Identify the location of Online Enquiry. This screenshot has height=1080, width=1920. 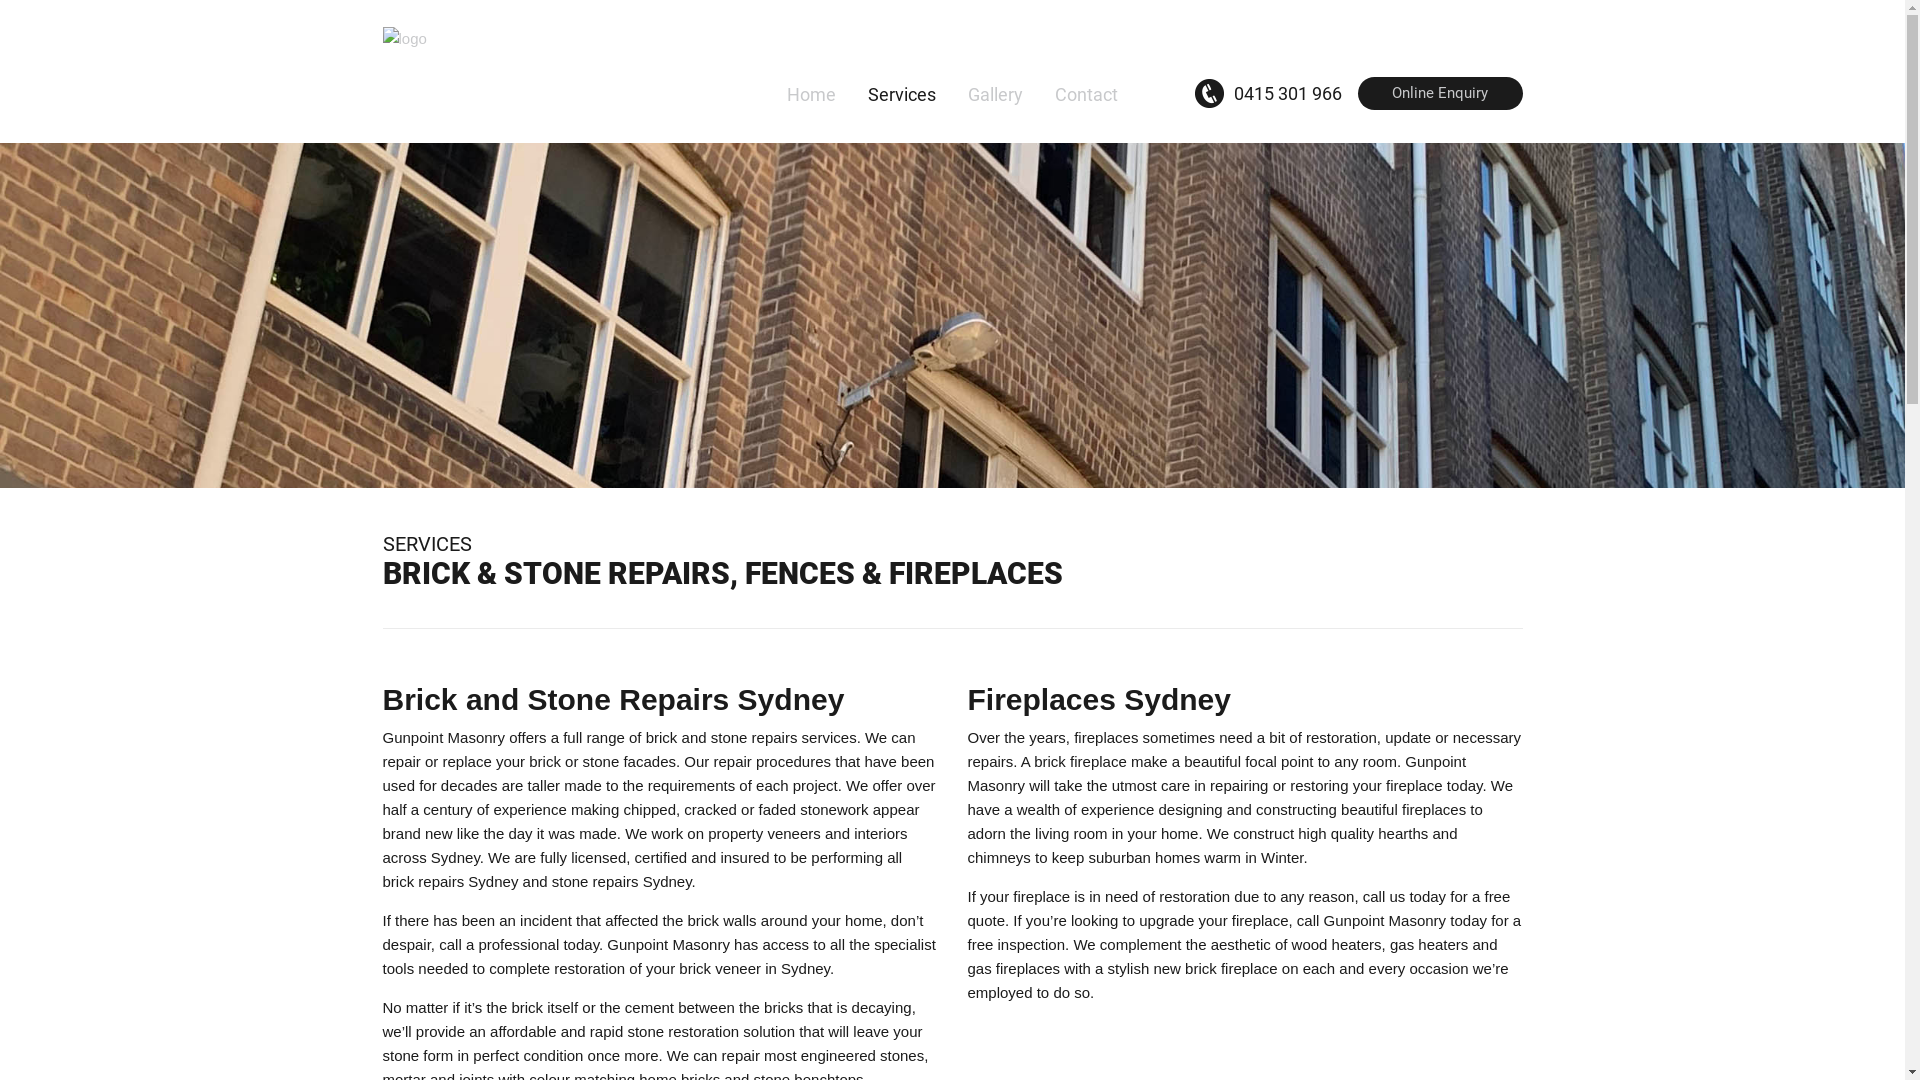
(1440, 94).